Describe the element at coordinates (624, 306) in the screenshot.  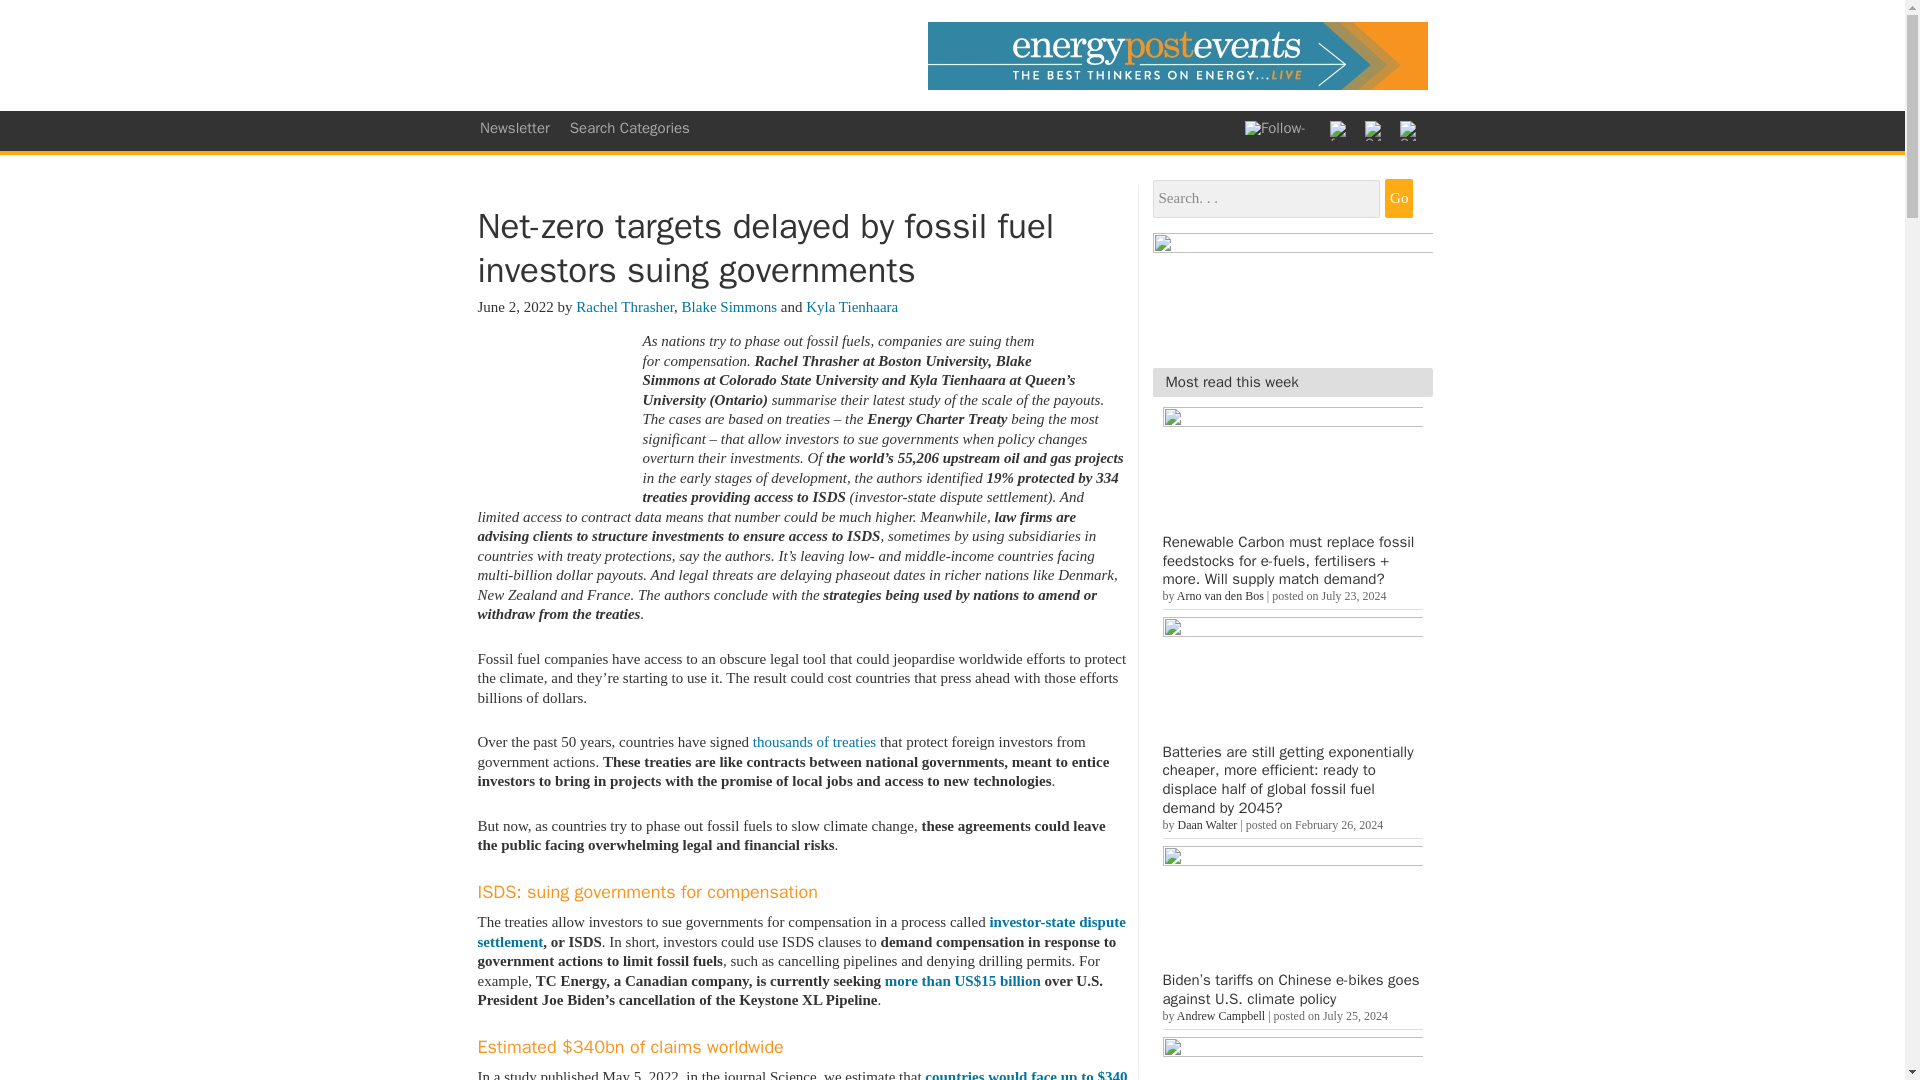
I see `Posts by Rachel Thrasher` at that location.